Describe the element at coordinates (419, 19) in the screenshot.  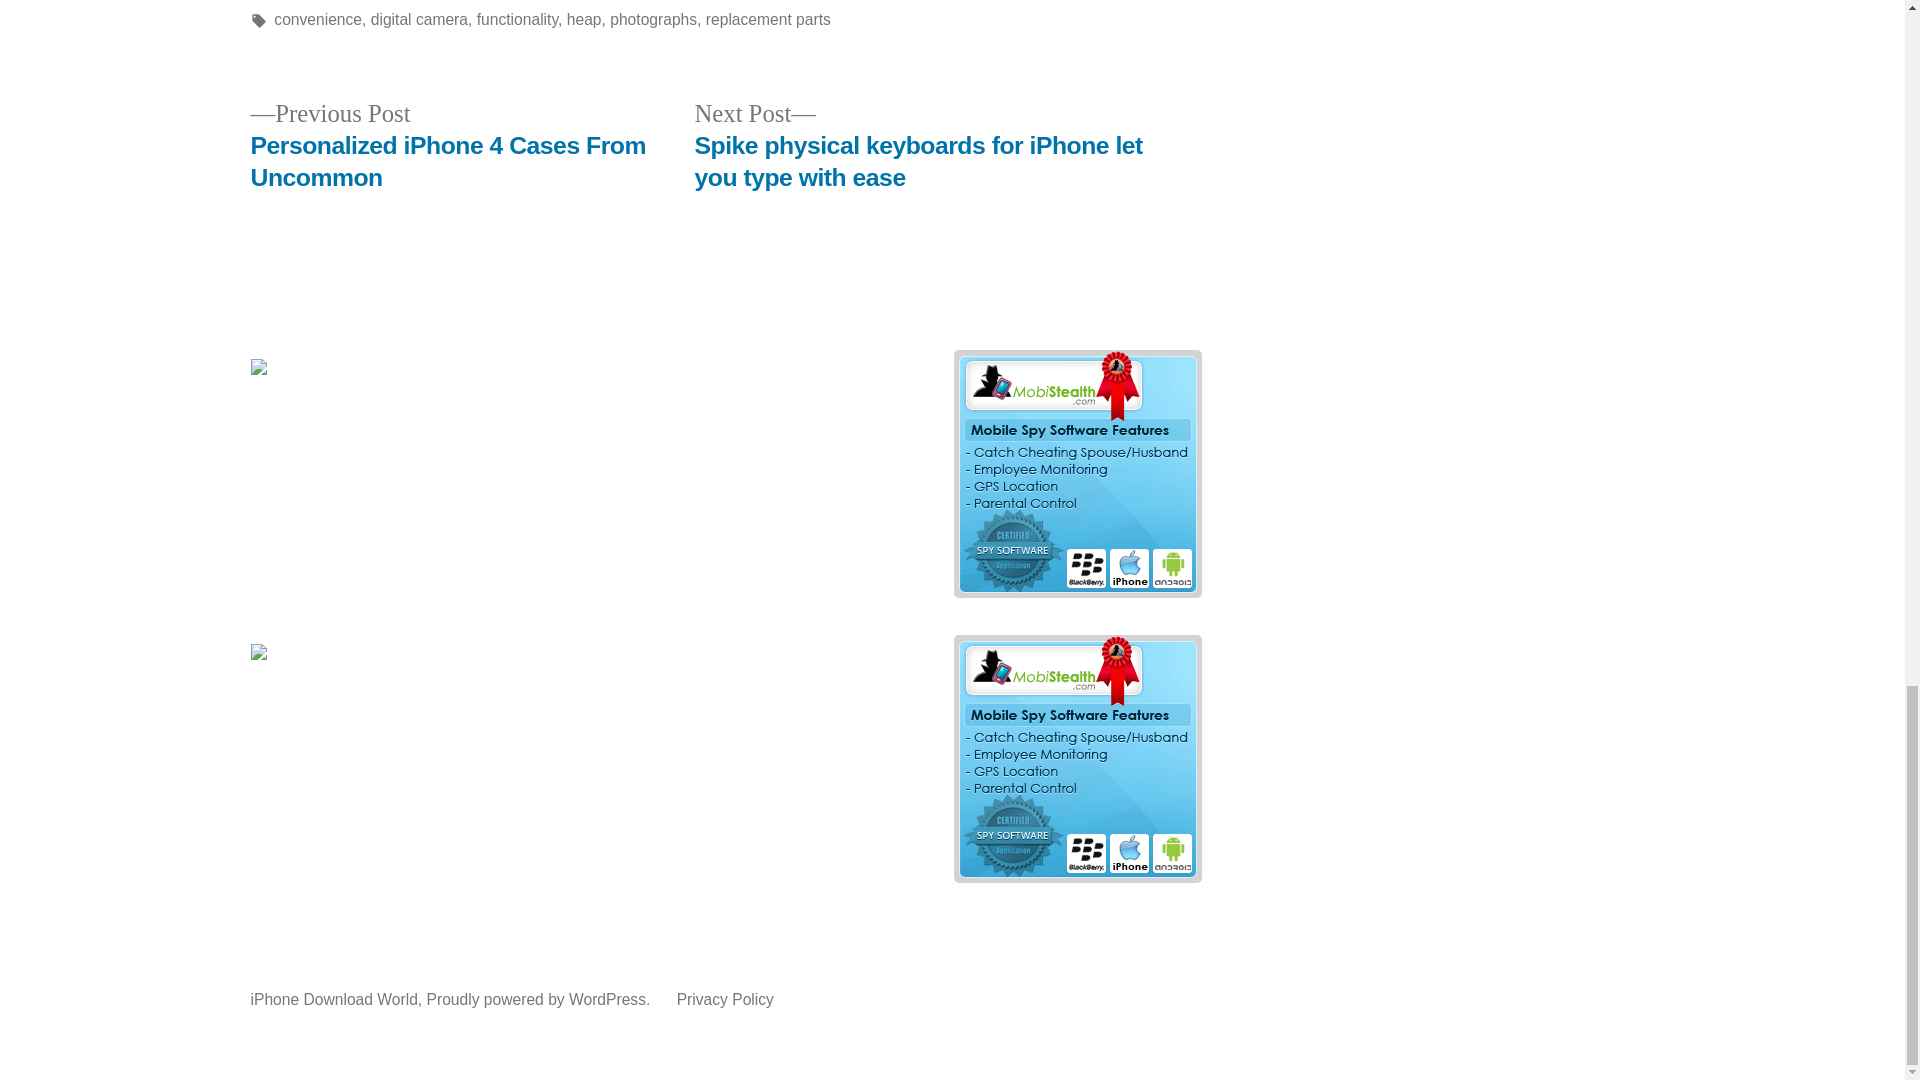
I see `digital camera` at that location.